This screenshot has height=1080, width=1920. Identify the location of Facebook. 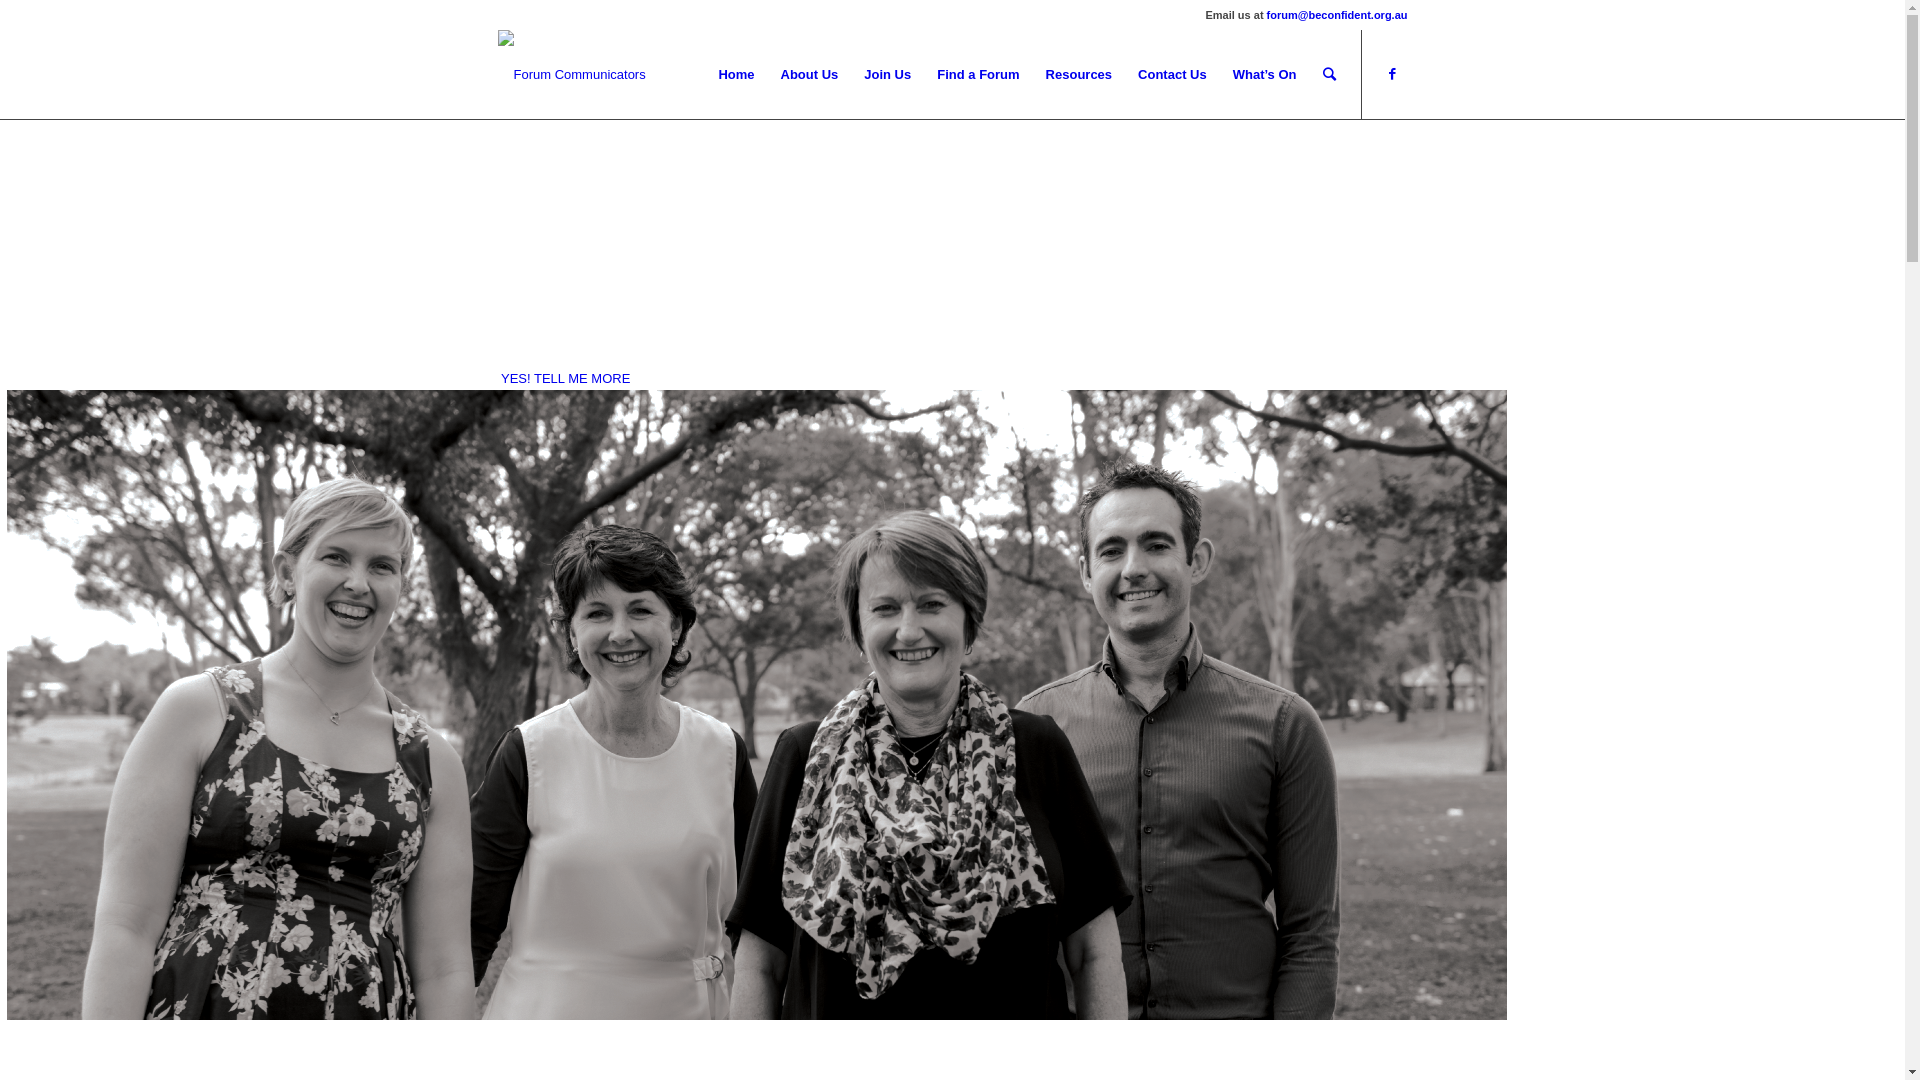
(1393, 74).